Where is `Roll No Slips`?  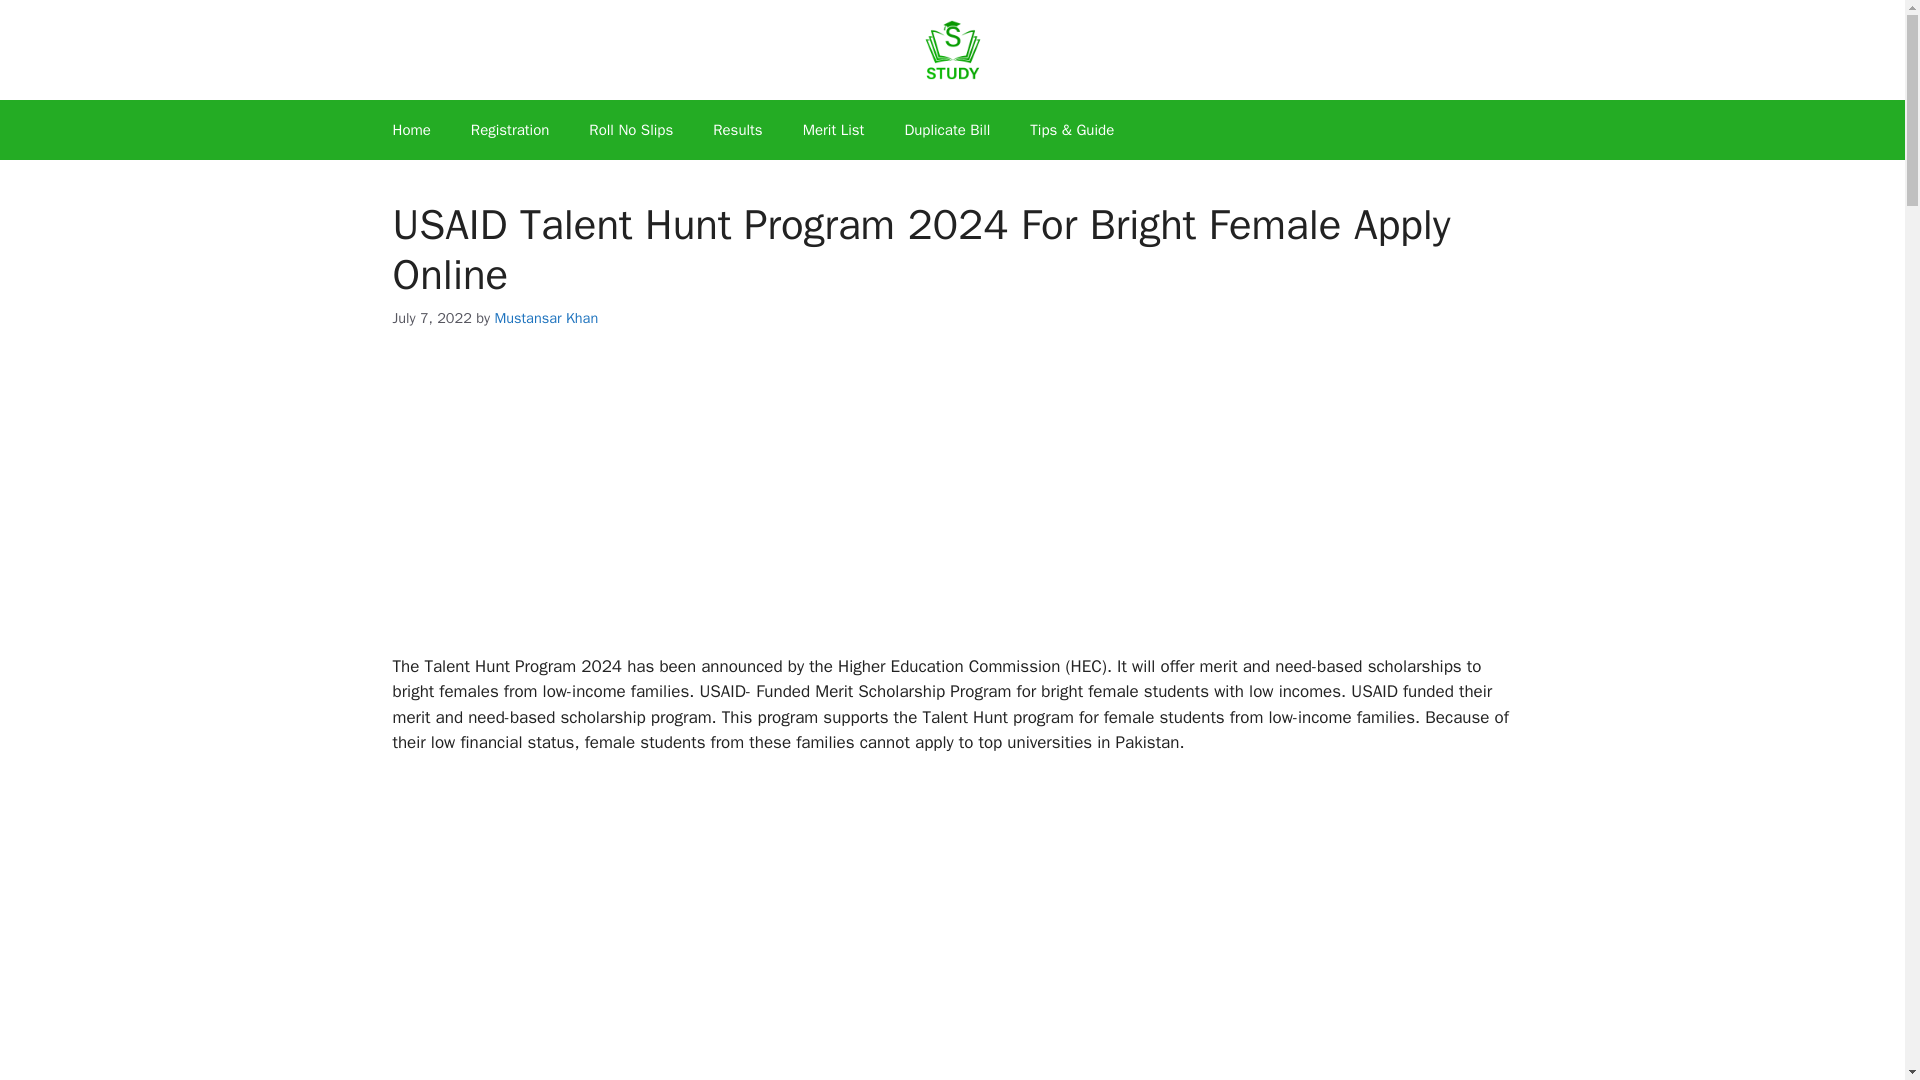
Roll No Slips is located at coordinates (630, 130).